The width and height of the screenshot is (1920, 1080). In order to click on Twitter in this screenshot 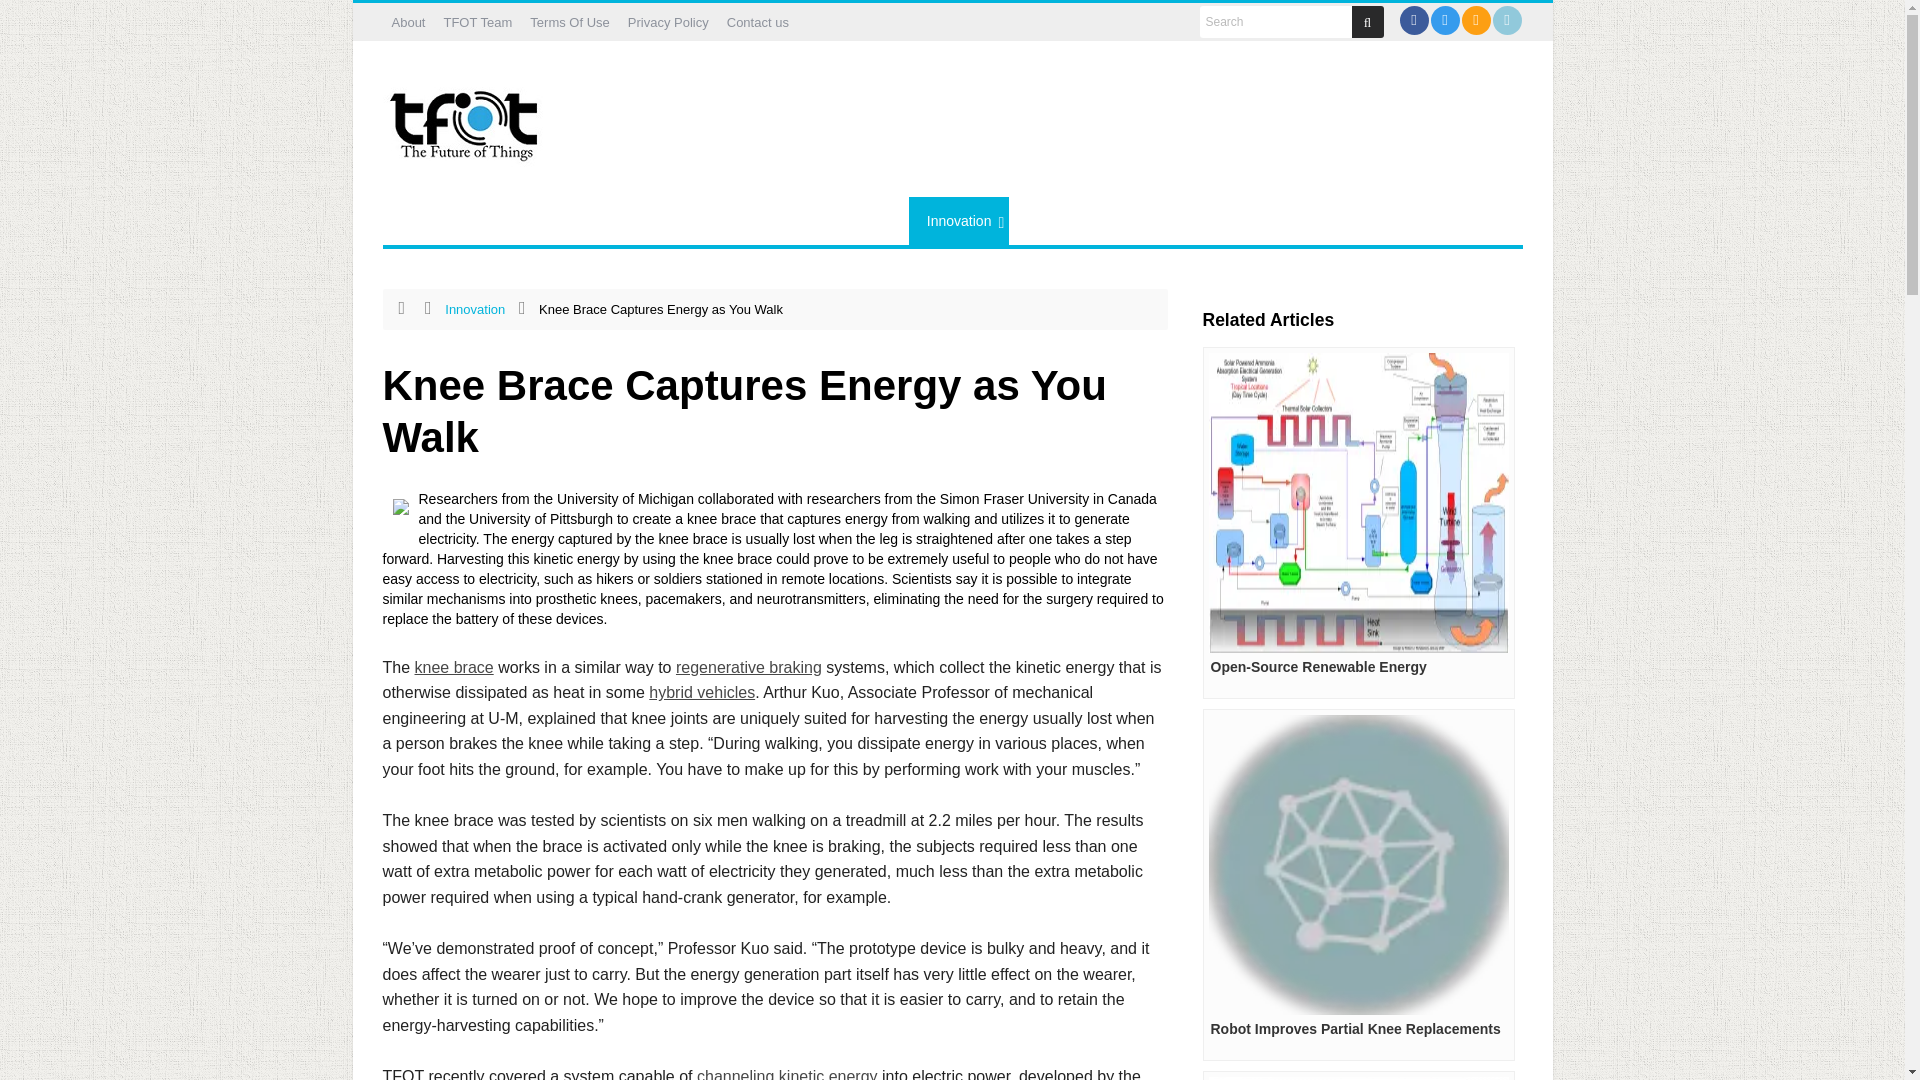, I will do `click(1446, 20)`.